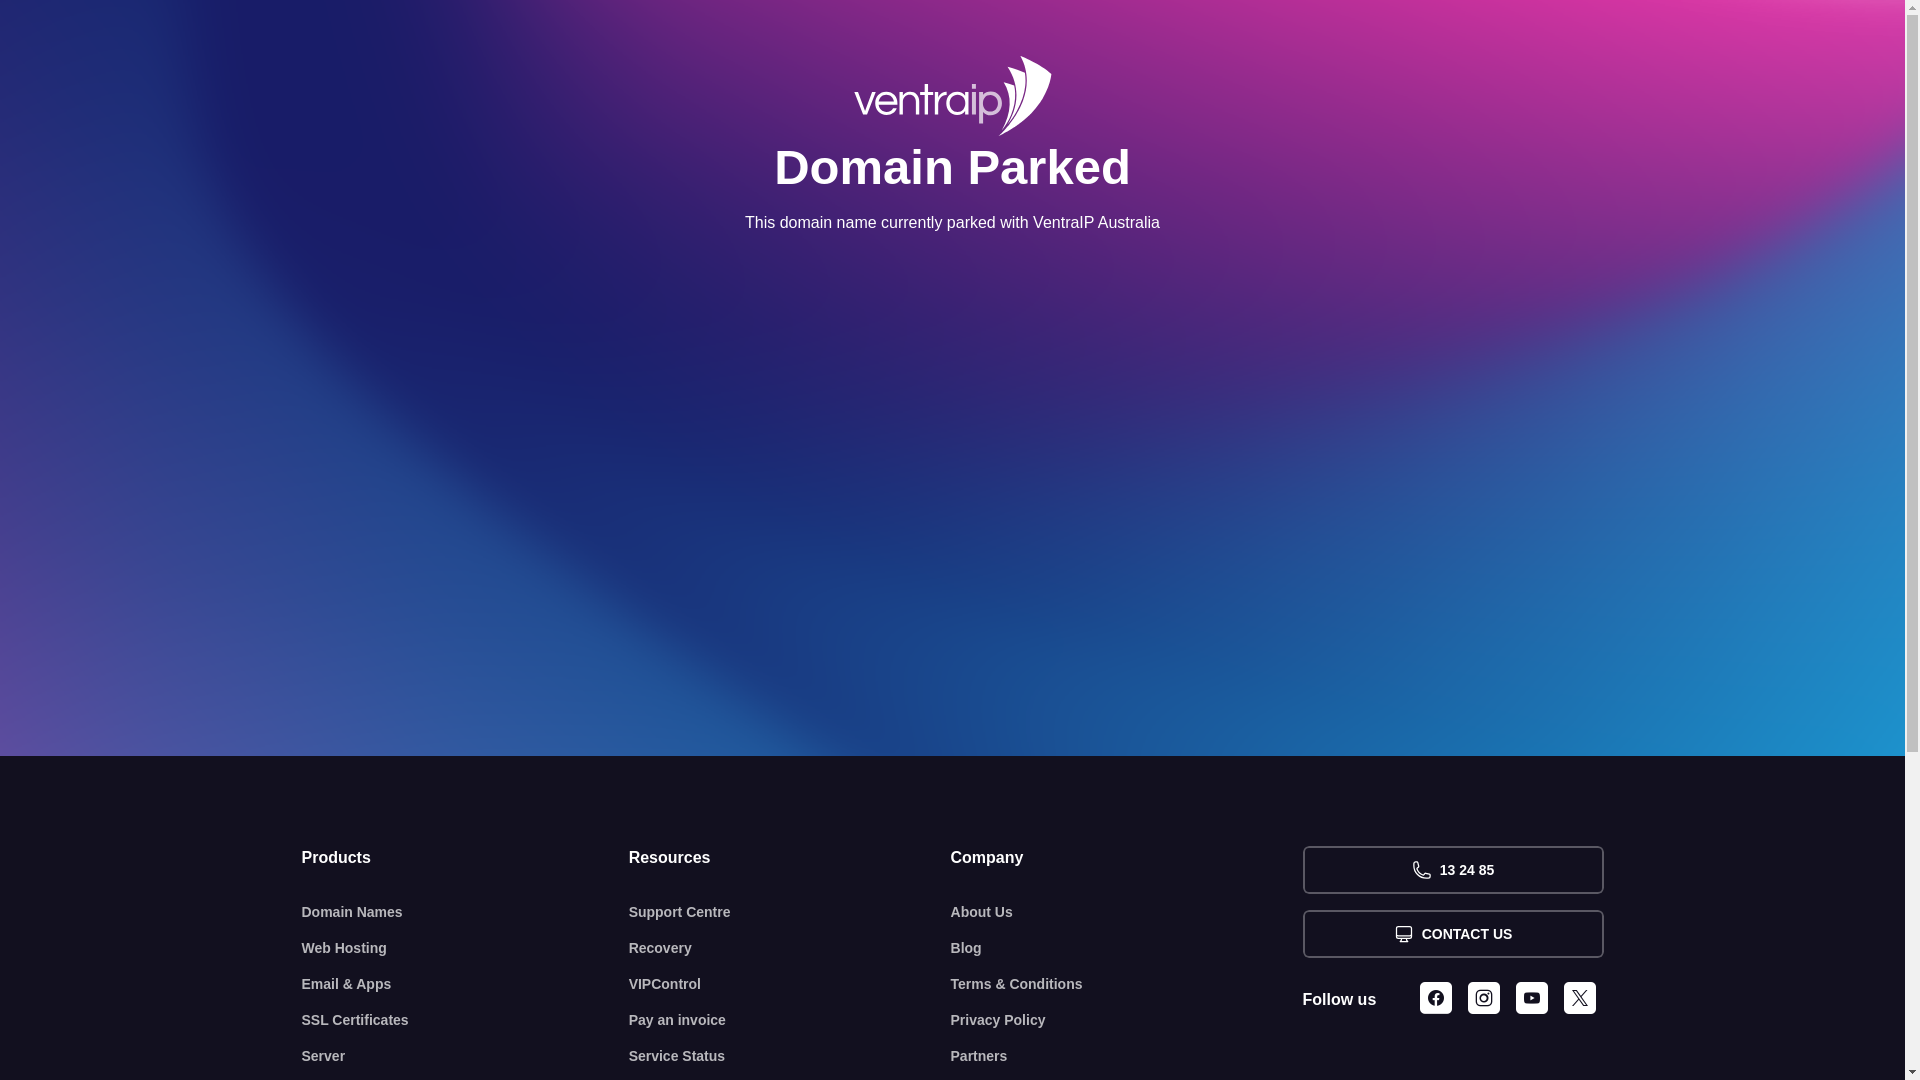 The height and width of the screenshot is (1080, 1920). What do you see at coordinates (1127, 948) in the screenshot?
I see `Blog` at bounding box center [1127, 948].